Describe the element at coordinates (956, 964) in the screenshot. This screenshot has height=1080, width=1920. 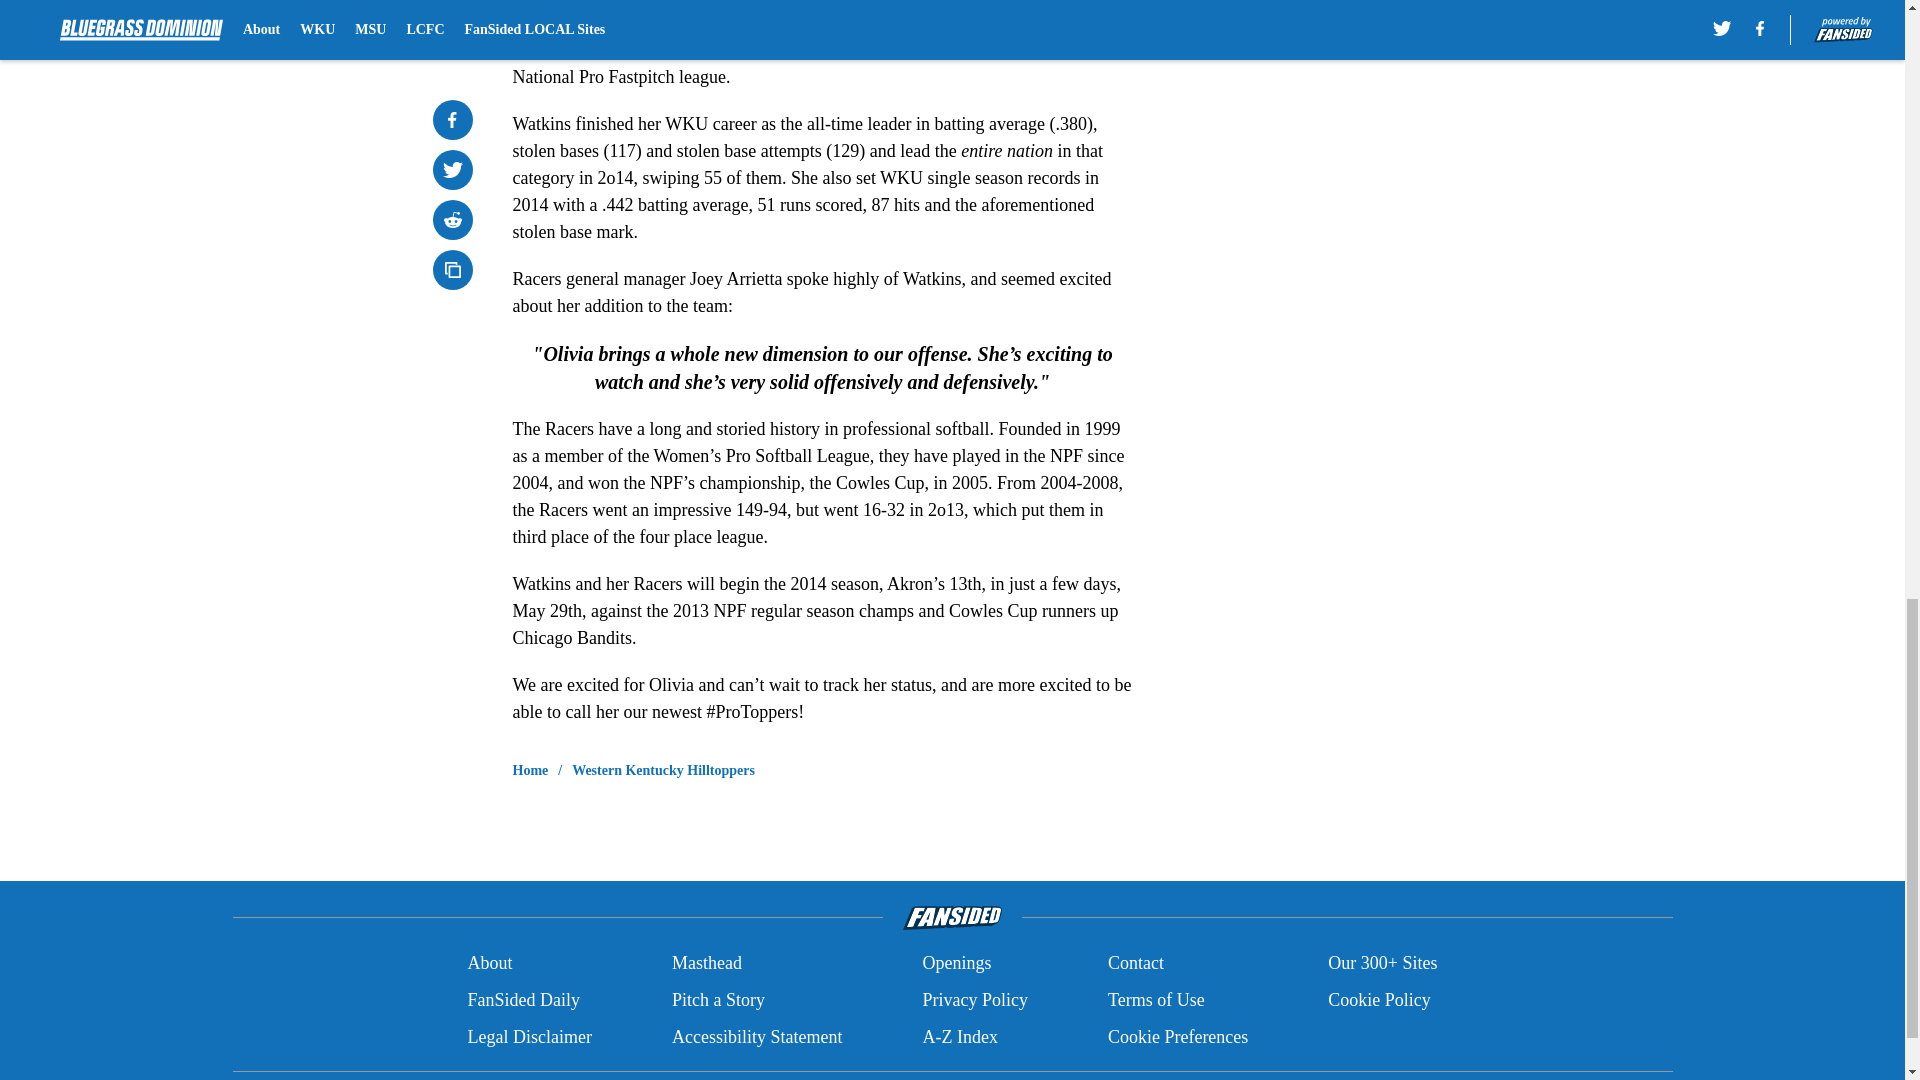
I see `Openings` at that location.